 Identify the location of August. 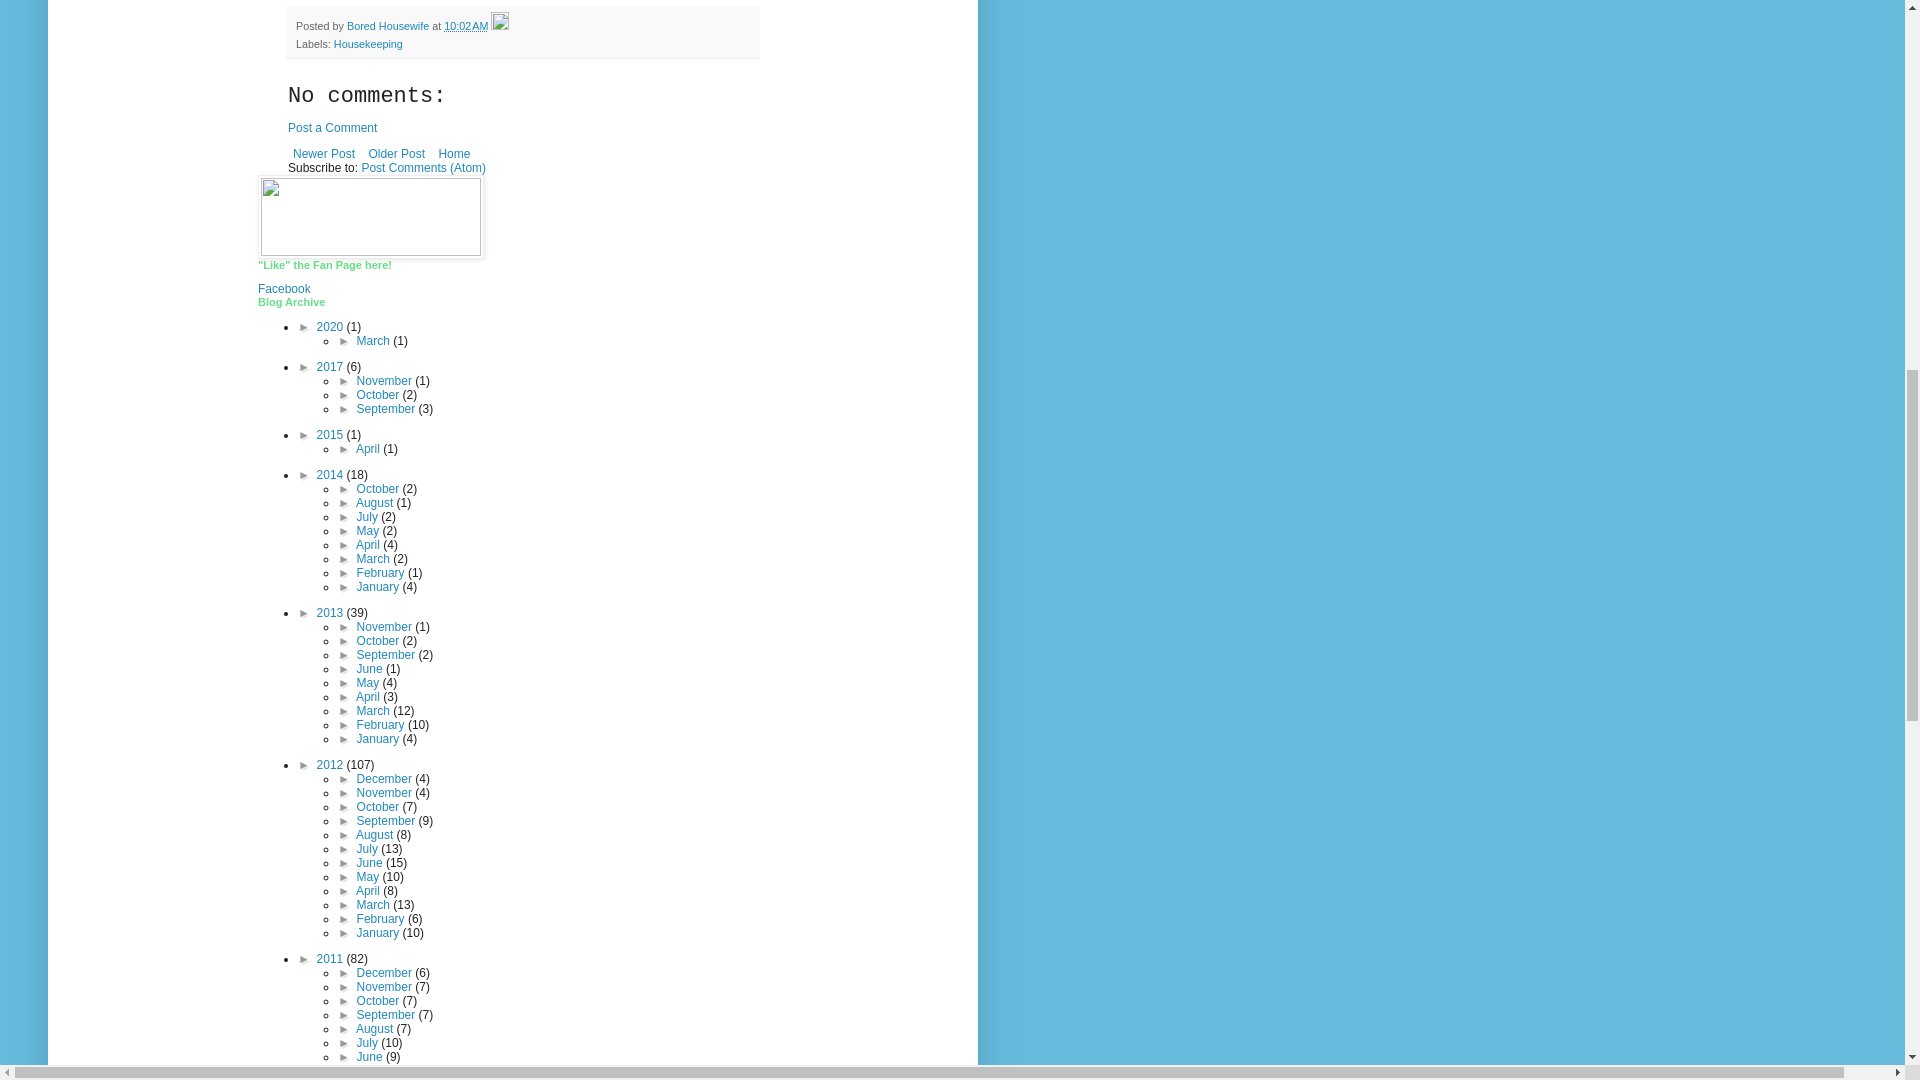
(376, 502).